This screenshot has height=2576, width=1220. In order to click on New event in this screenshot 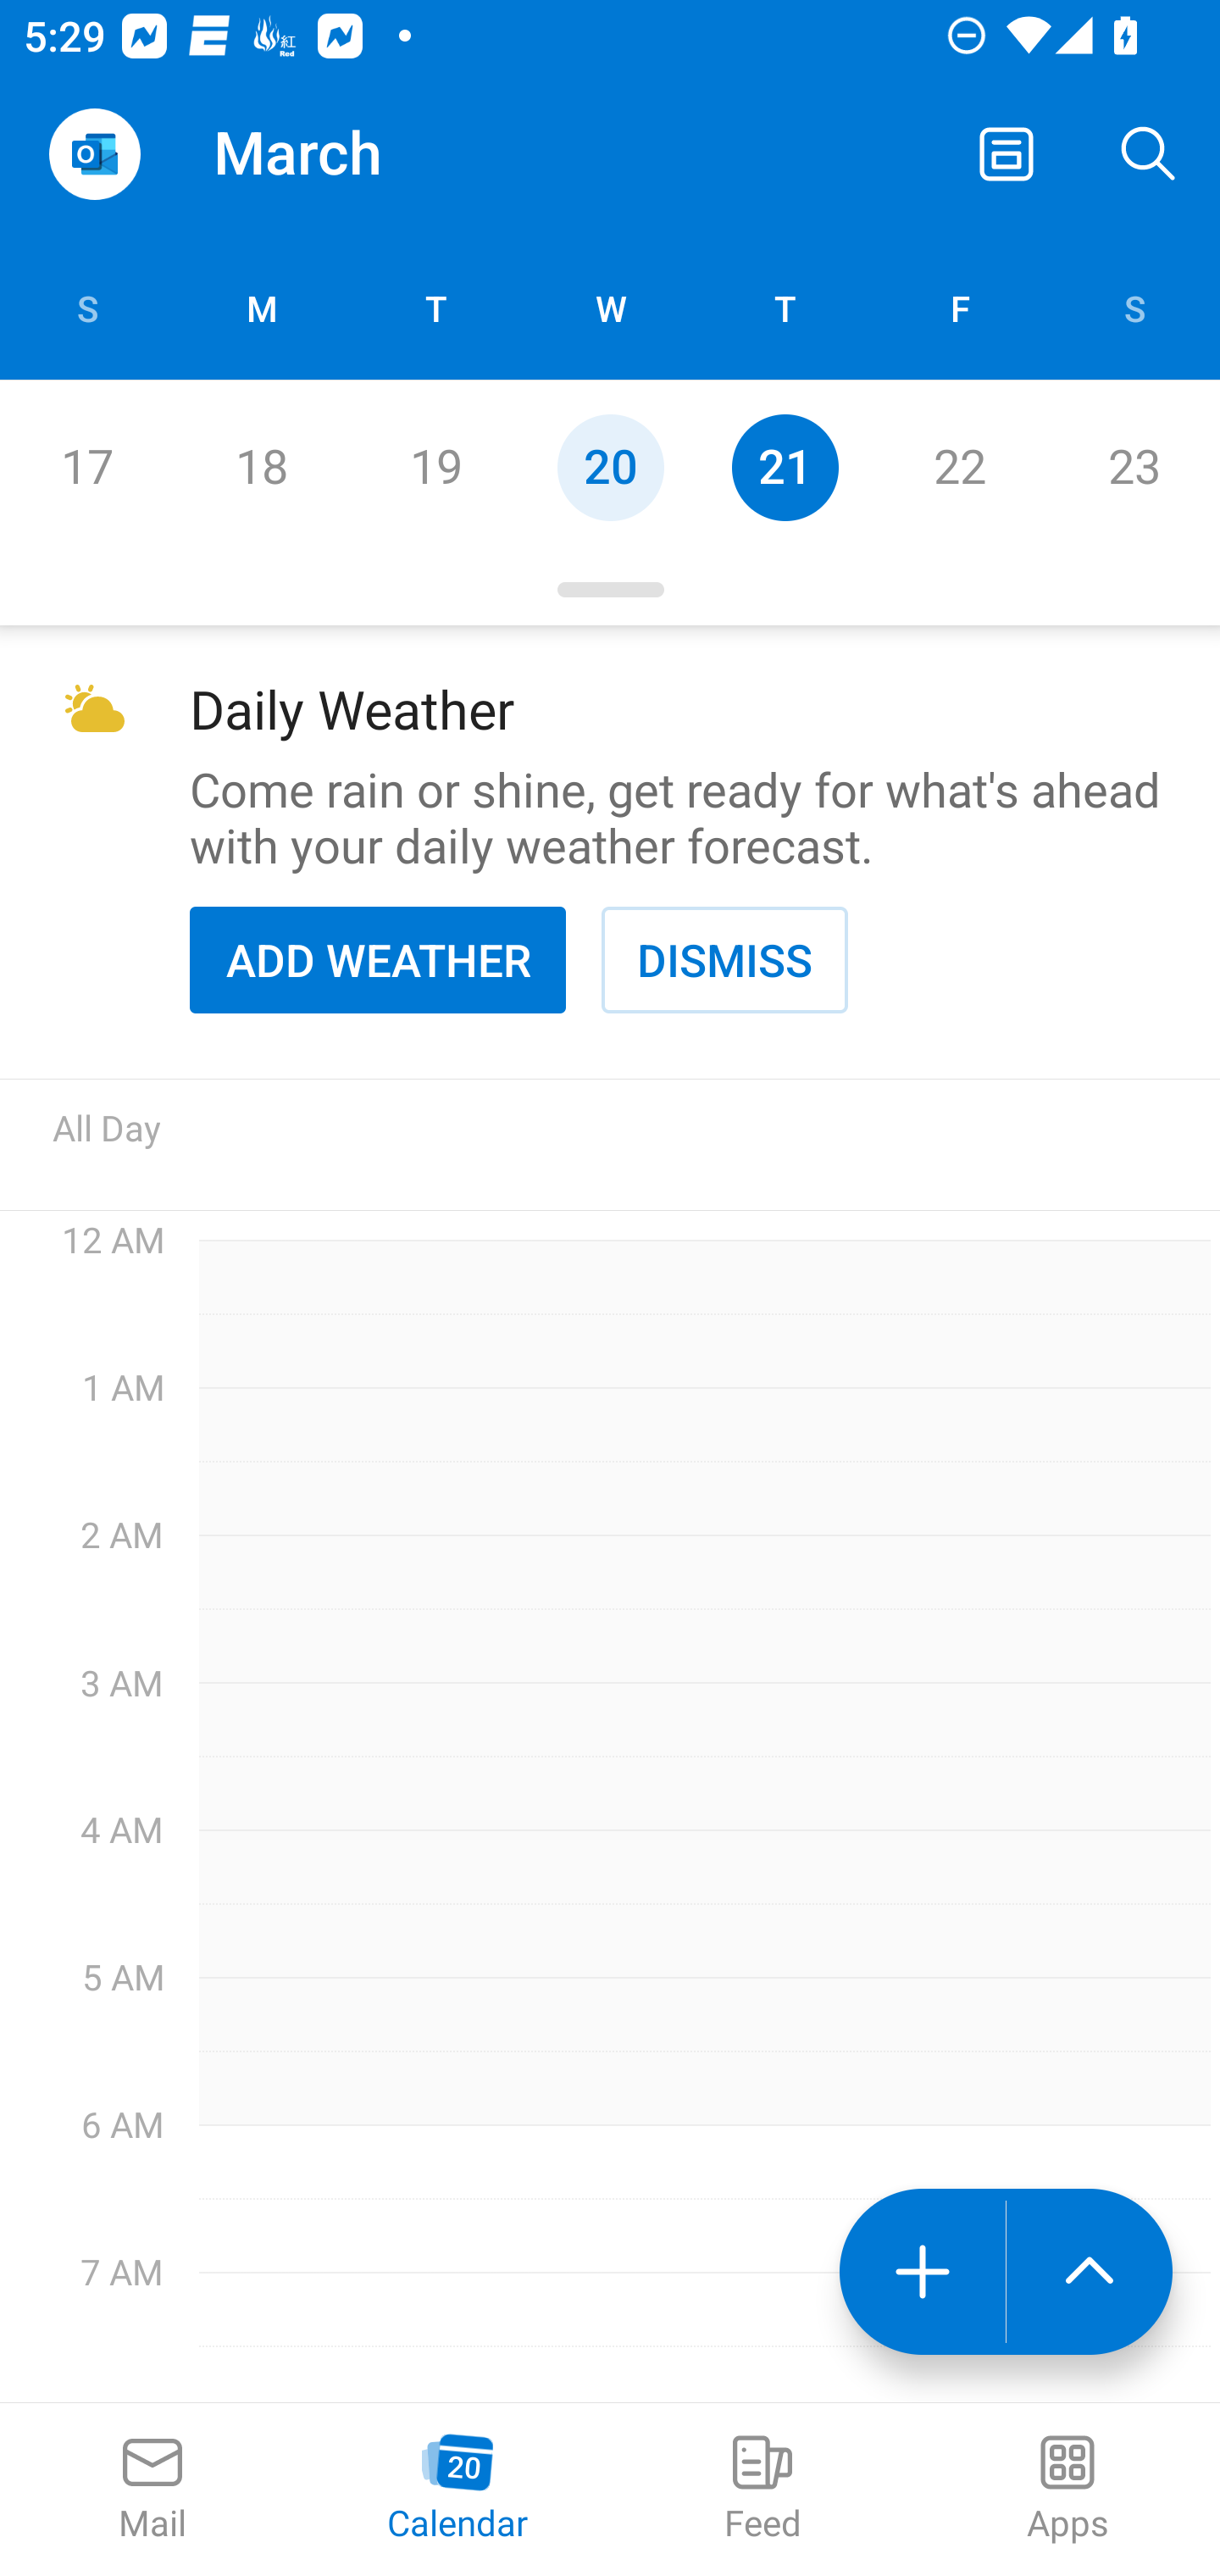, I will do `click(922, 2272)`.